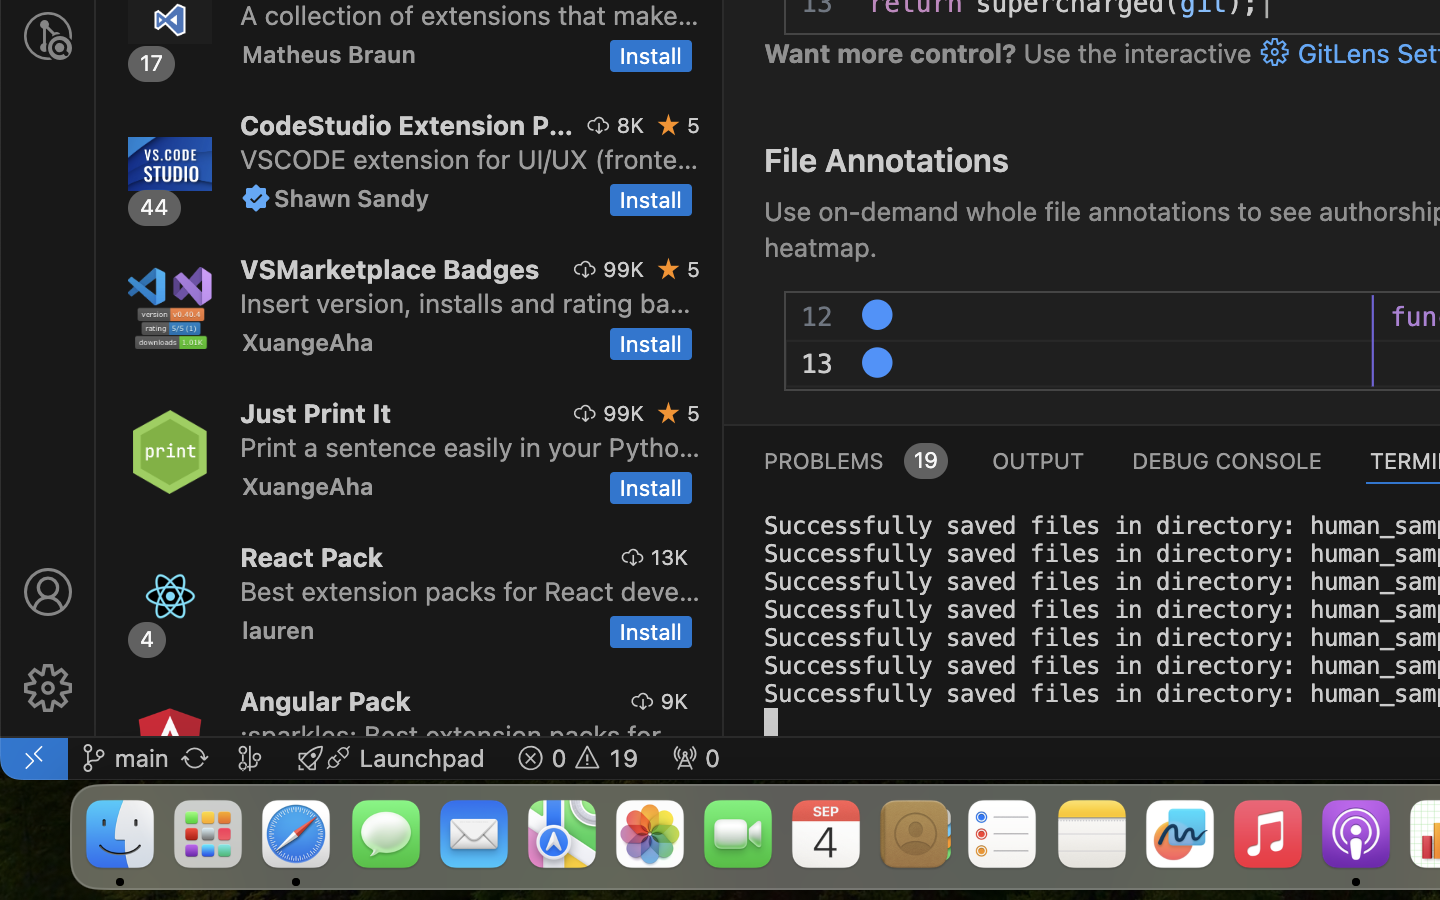 This screenshot has width=1440, height=900. What do you see at coordinates (328, 54) in the screenshot?
I see `Matheus Braun` at bounding box center [328, 54].